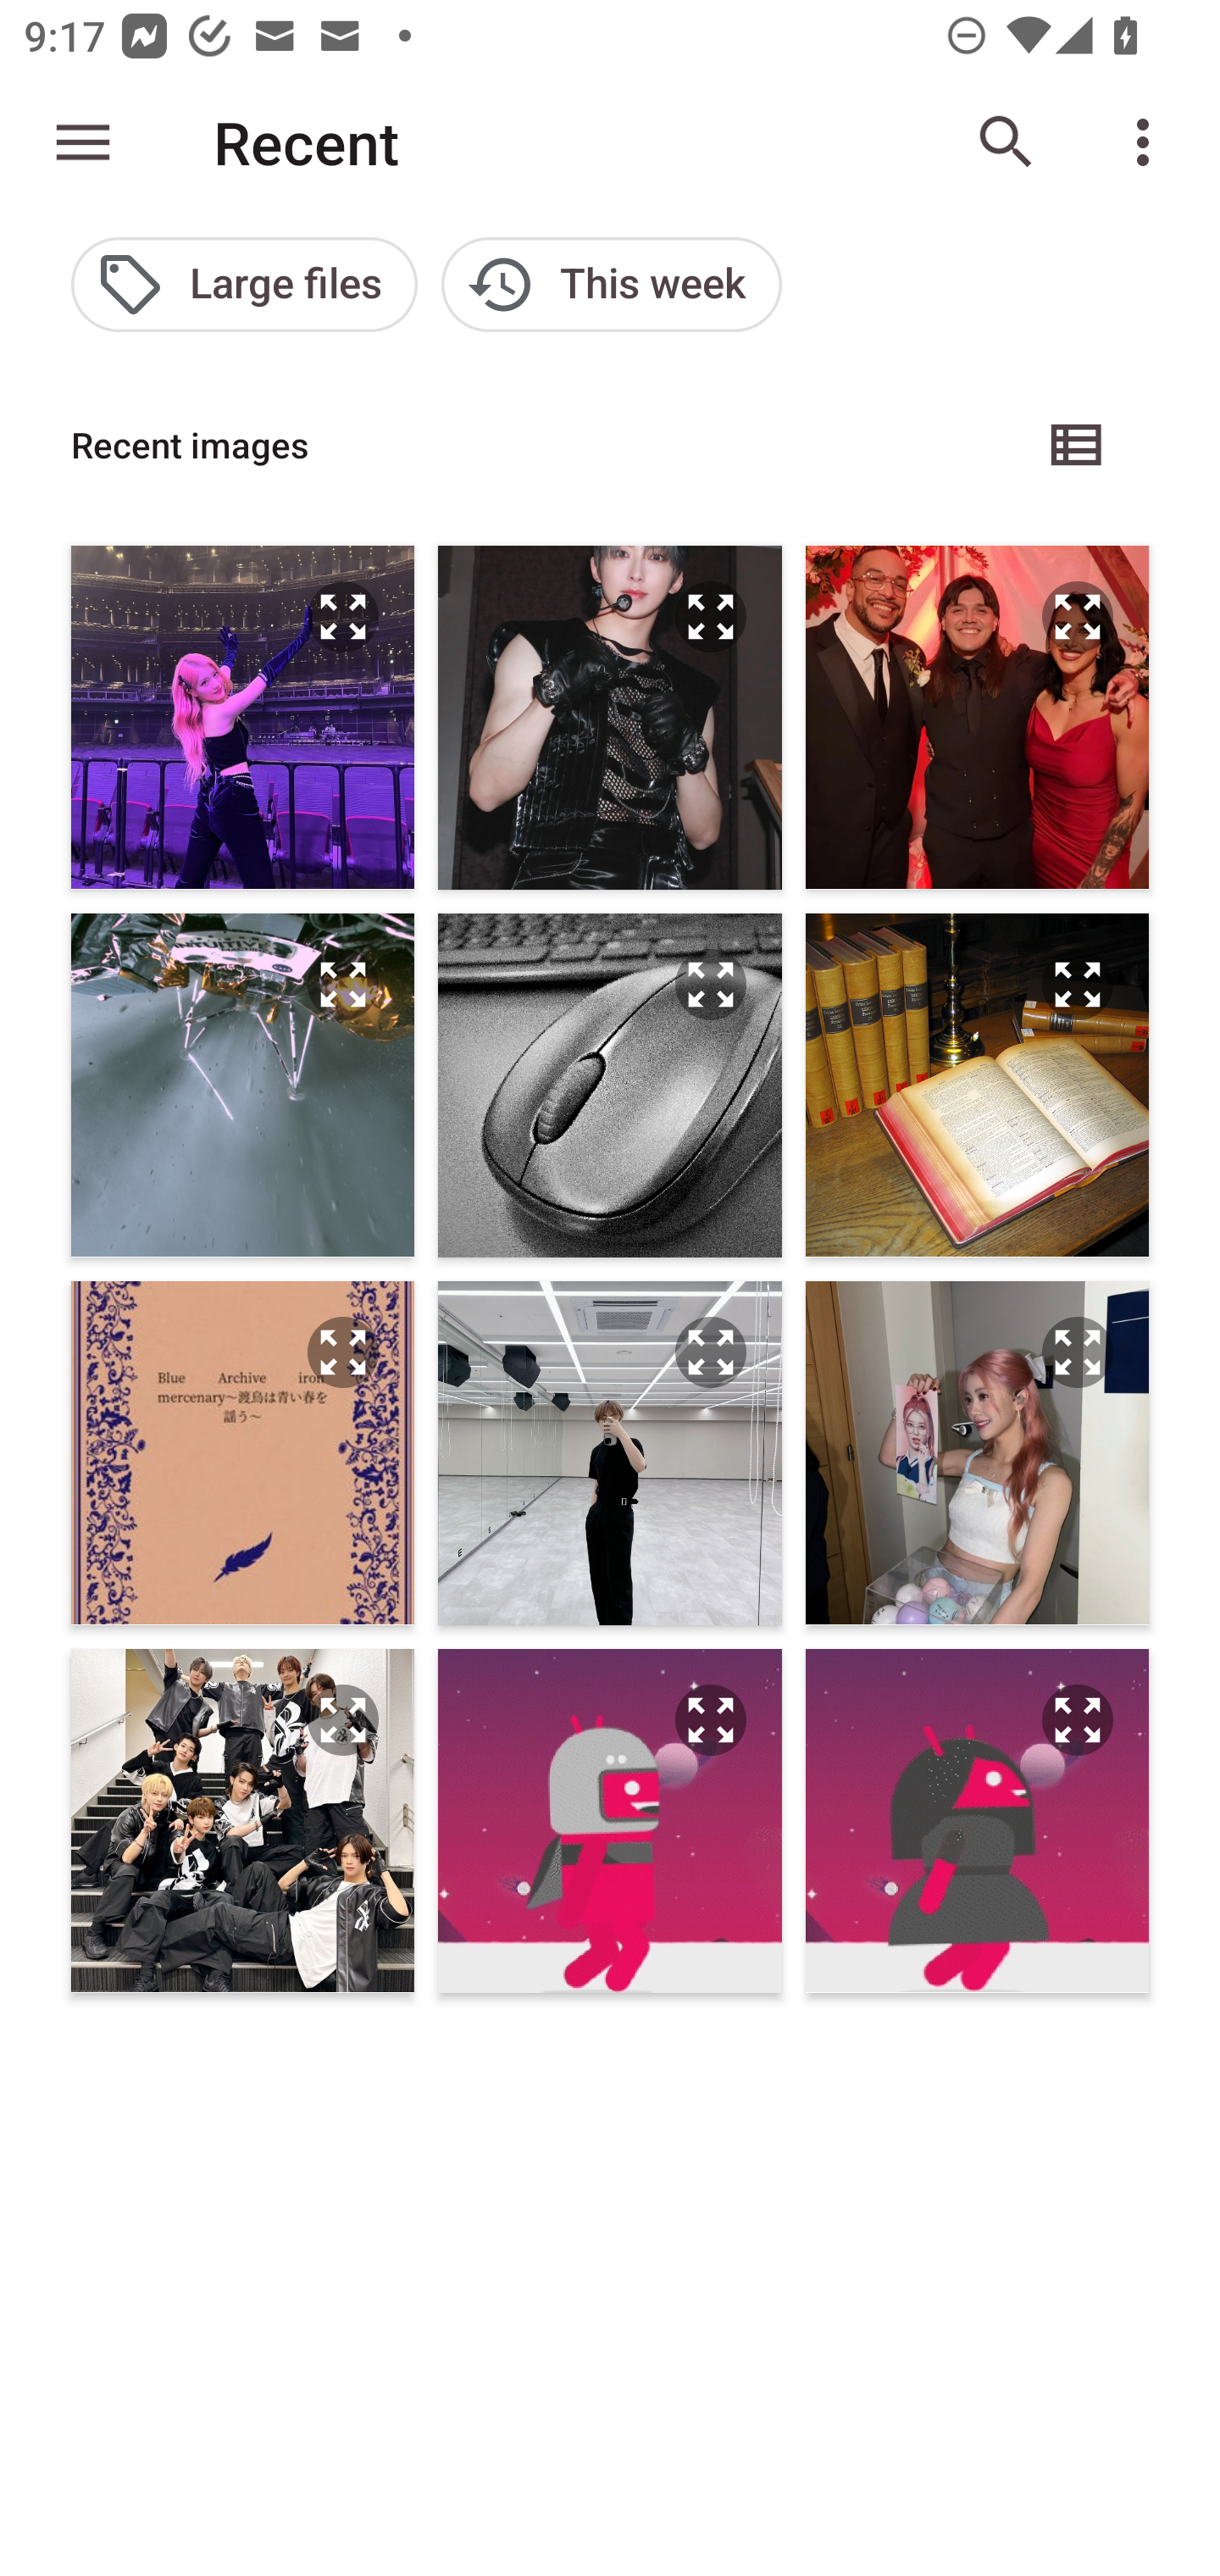 This screenshot has width=1220, height=2576. What do you see at coordinates (1078, 1718) in the screenshot?
I see `Preview the file IMG_20240205_085101.jpg` at bounding box center [1078, 1718].